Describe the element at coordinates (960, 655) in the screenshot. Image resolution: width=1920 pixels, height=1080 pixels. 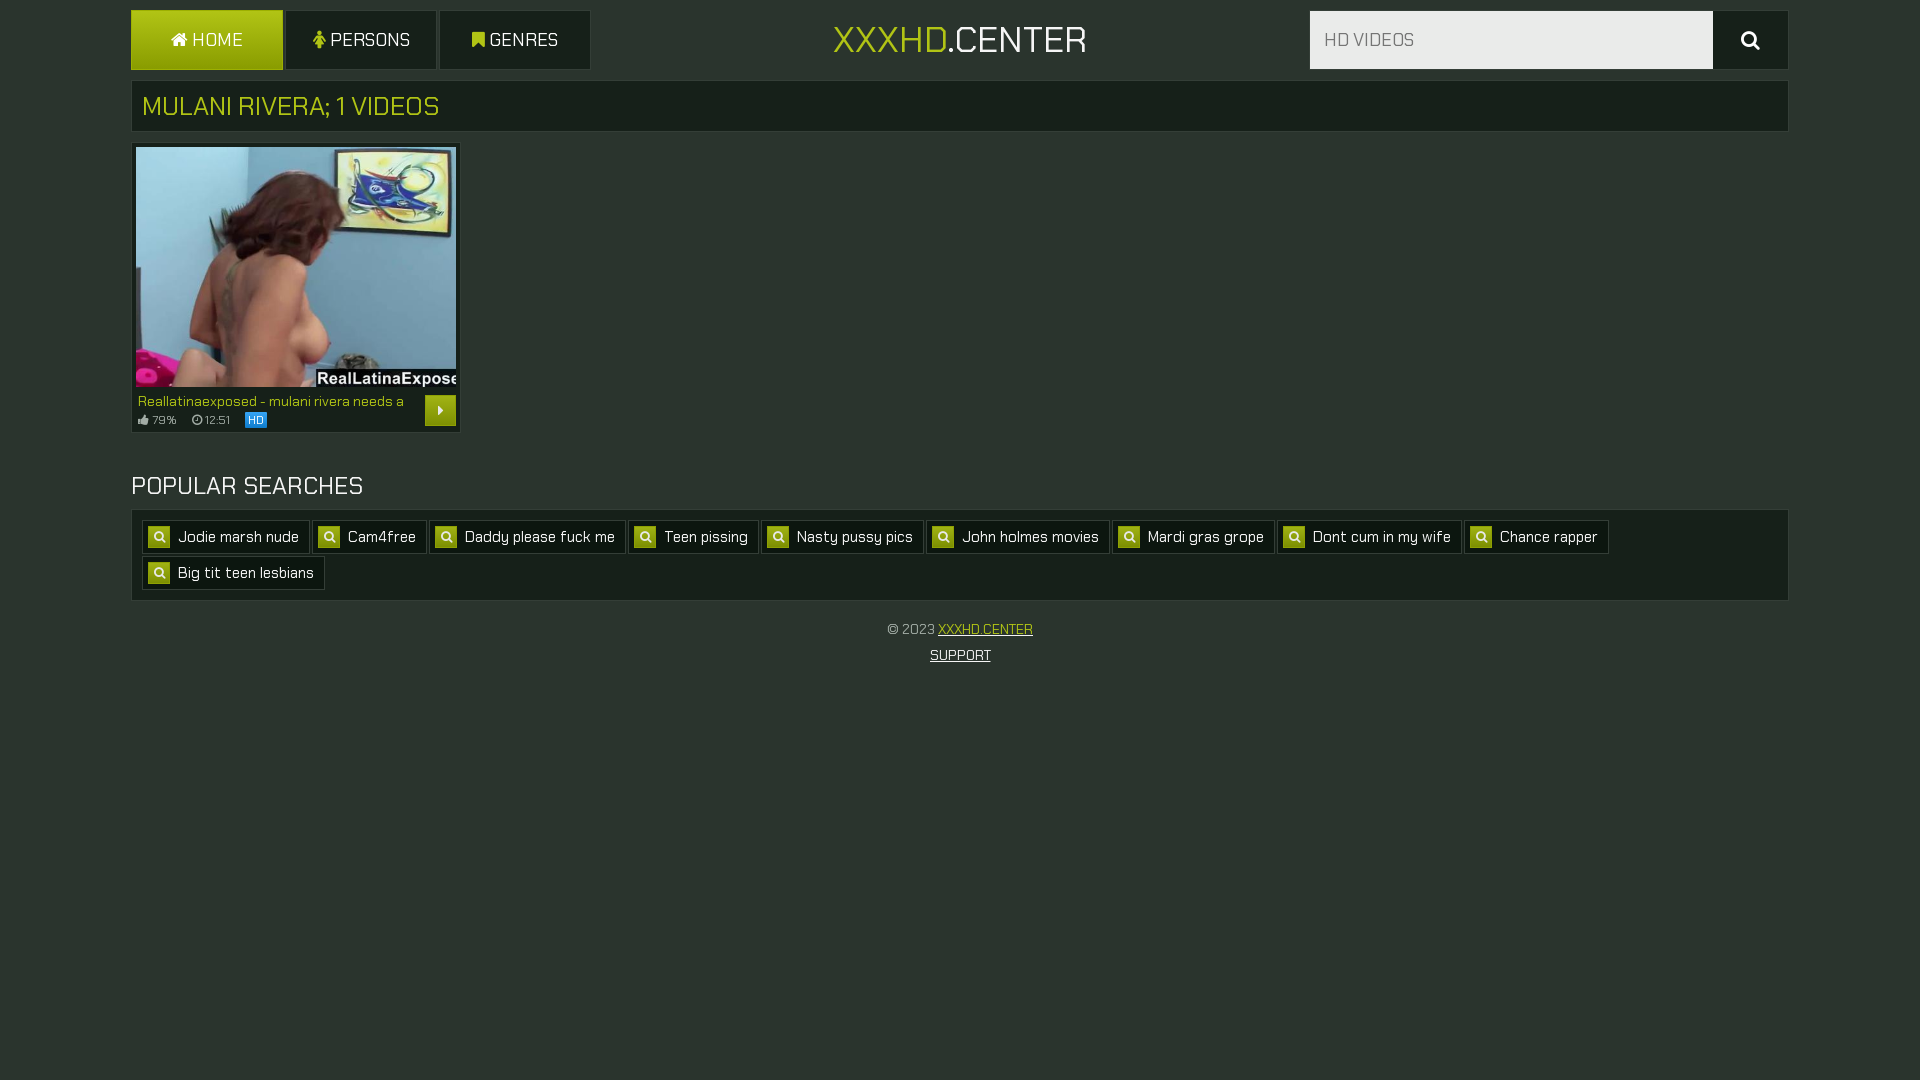
I see `SUPPORT` at that location.